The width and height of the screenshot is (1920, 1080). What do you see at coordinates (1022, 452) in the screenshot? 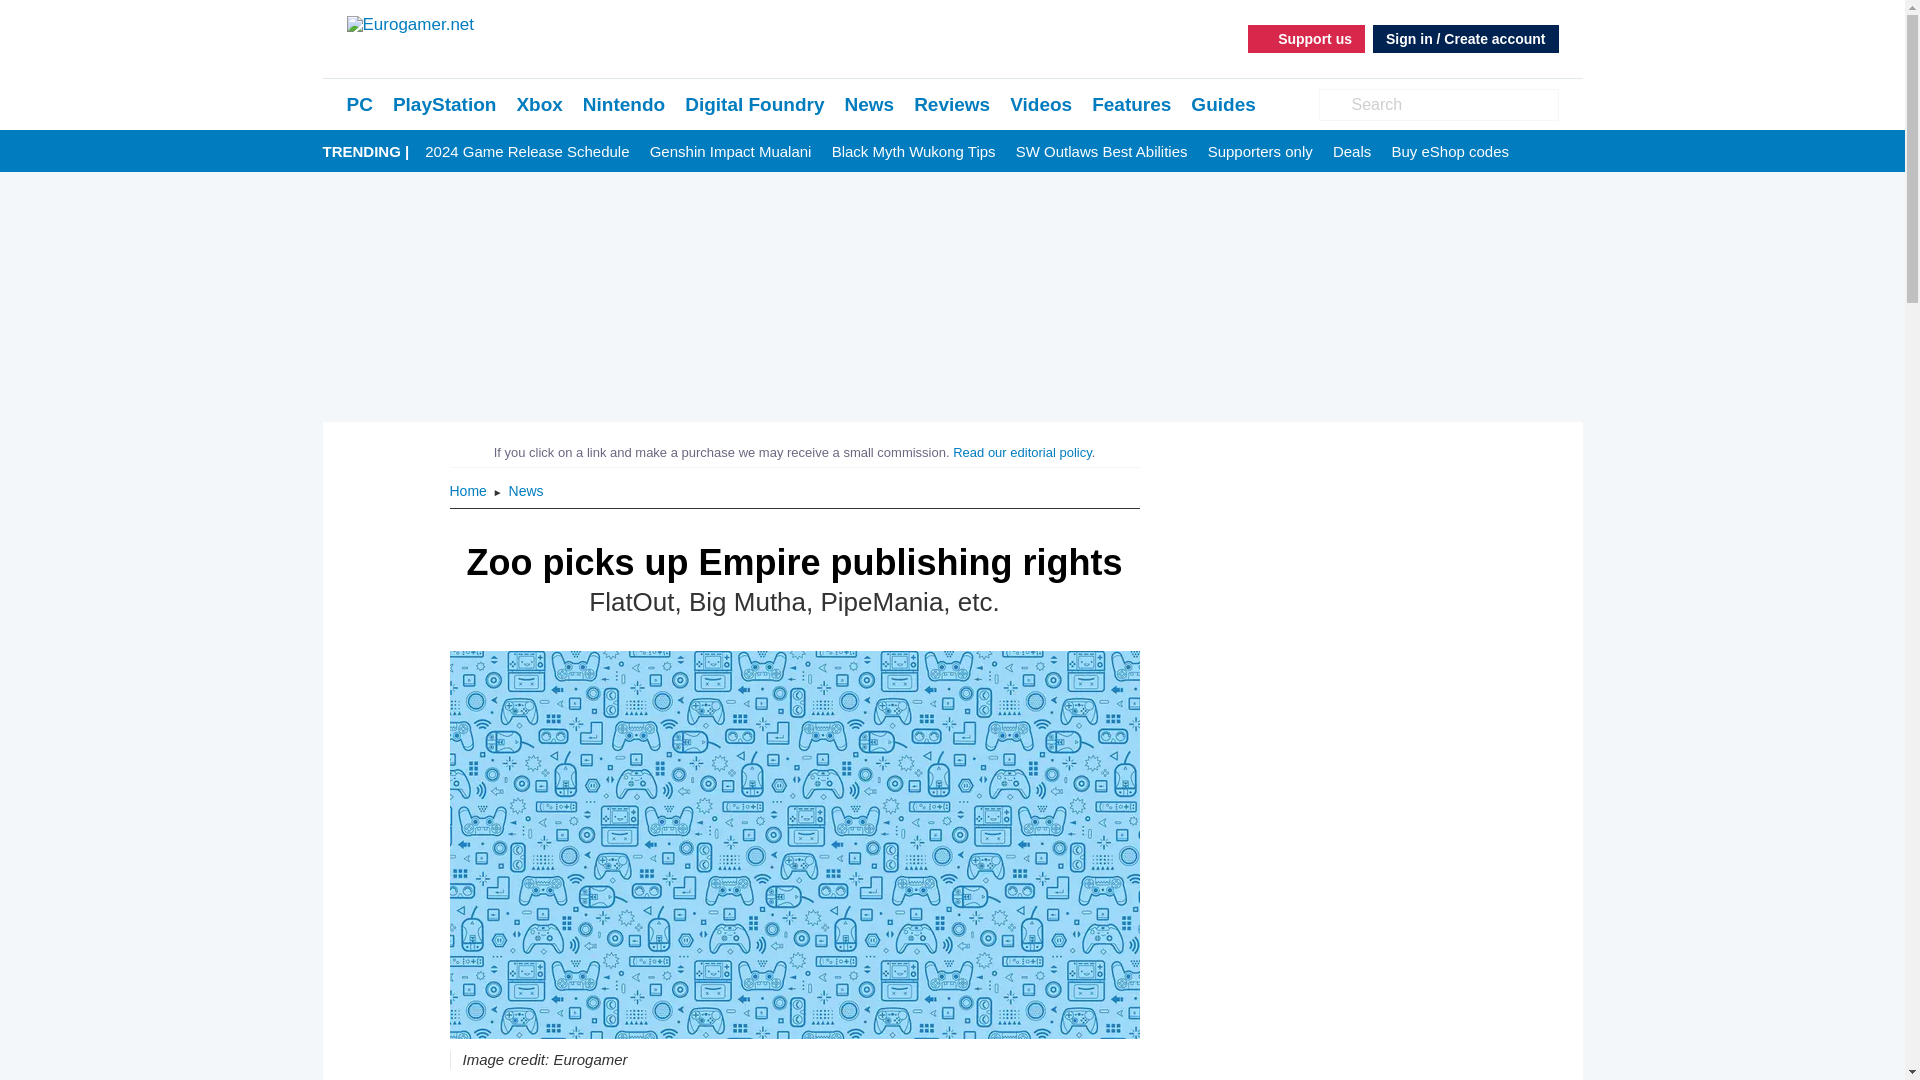
I see `Read our editorial policy` at bounding box center [1022, 452].